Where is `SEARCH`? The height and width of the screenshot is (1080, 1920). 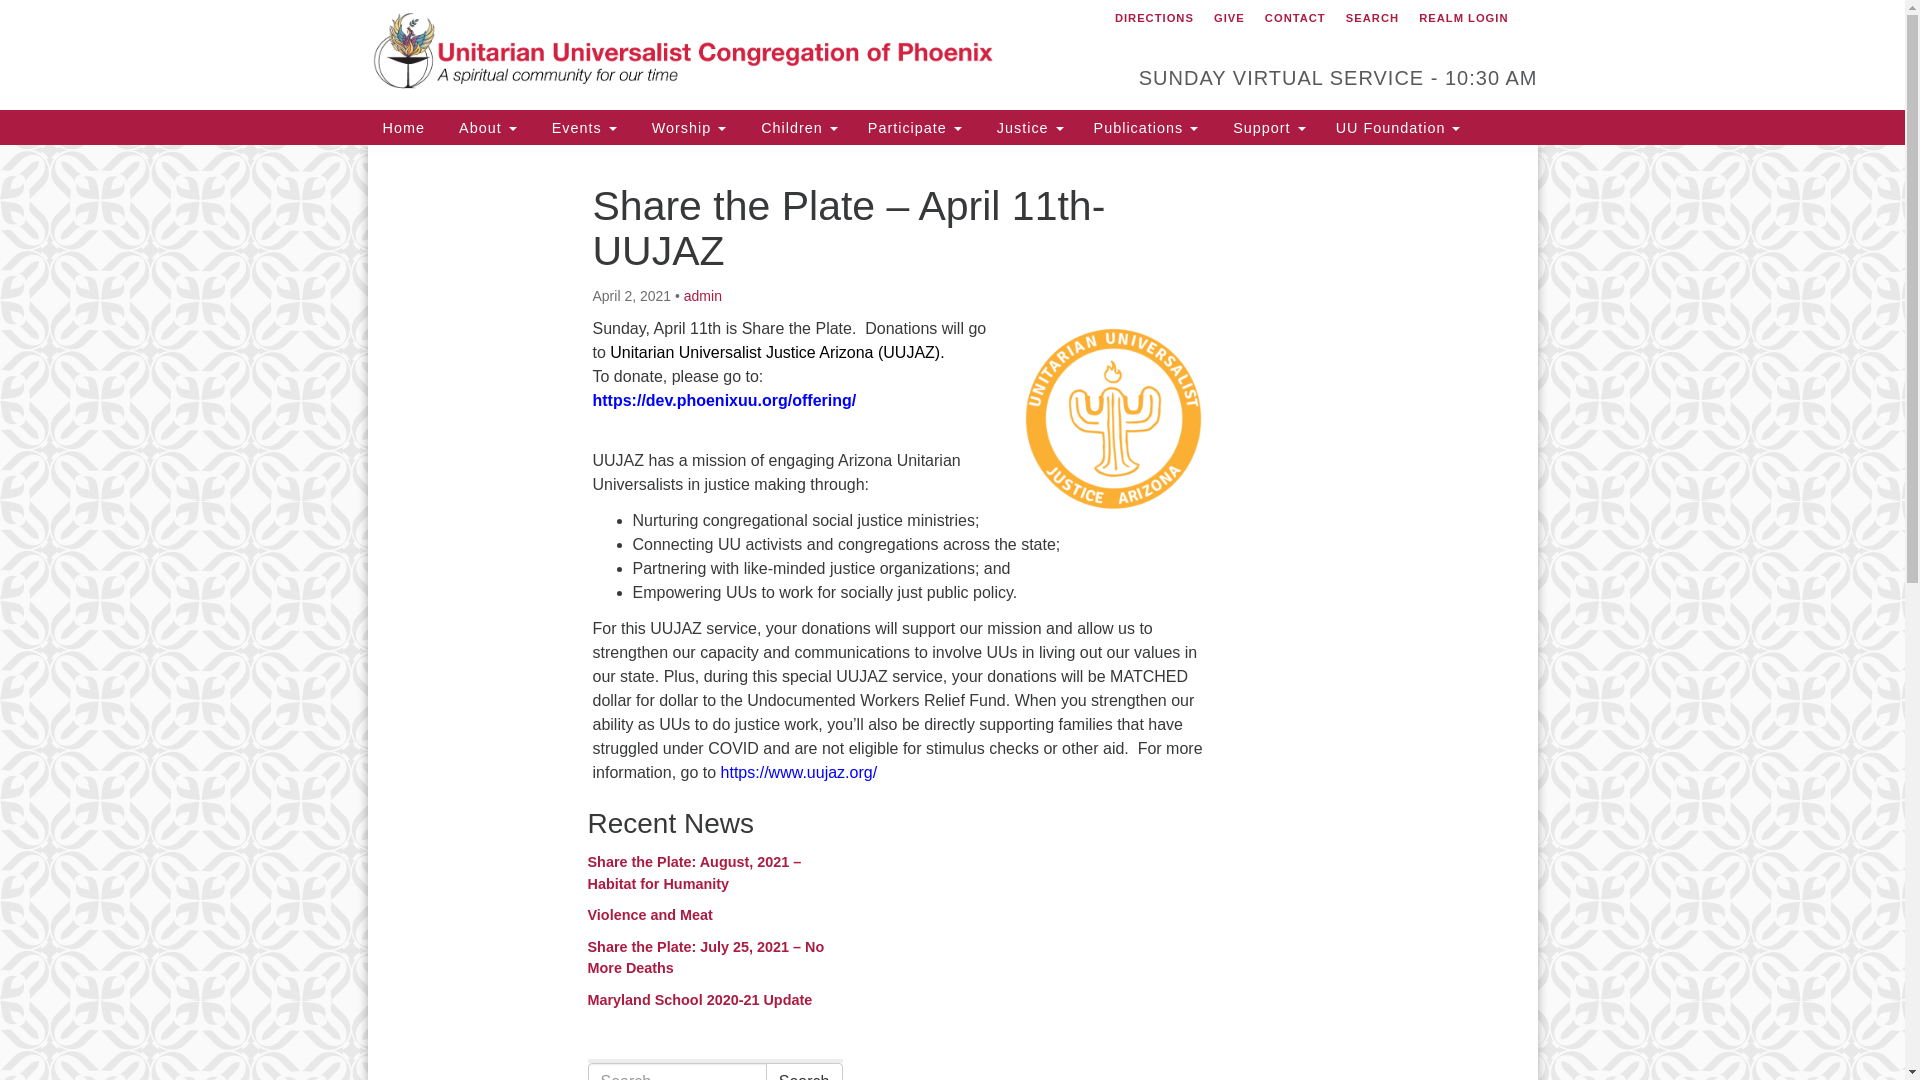
SEARCH is located at coordinates (1372, 18).